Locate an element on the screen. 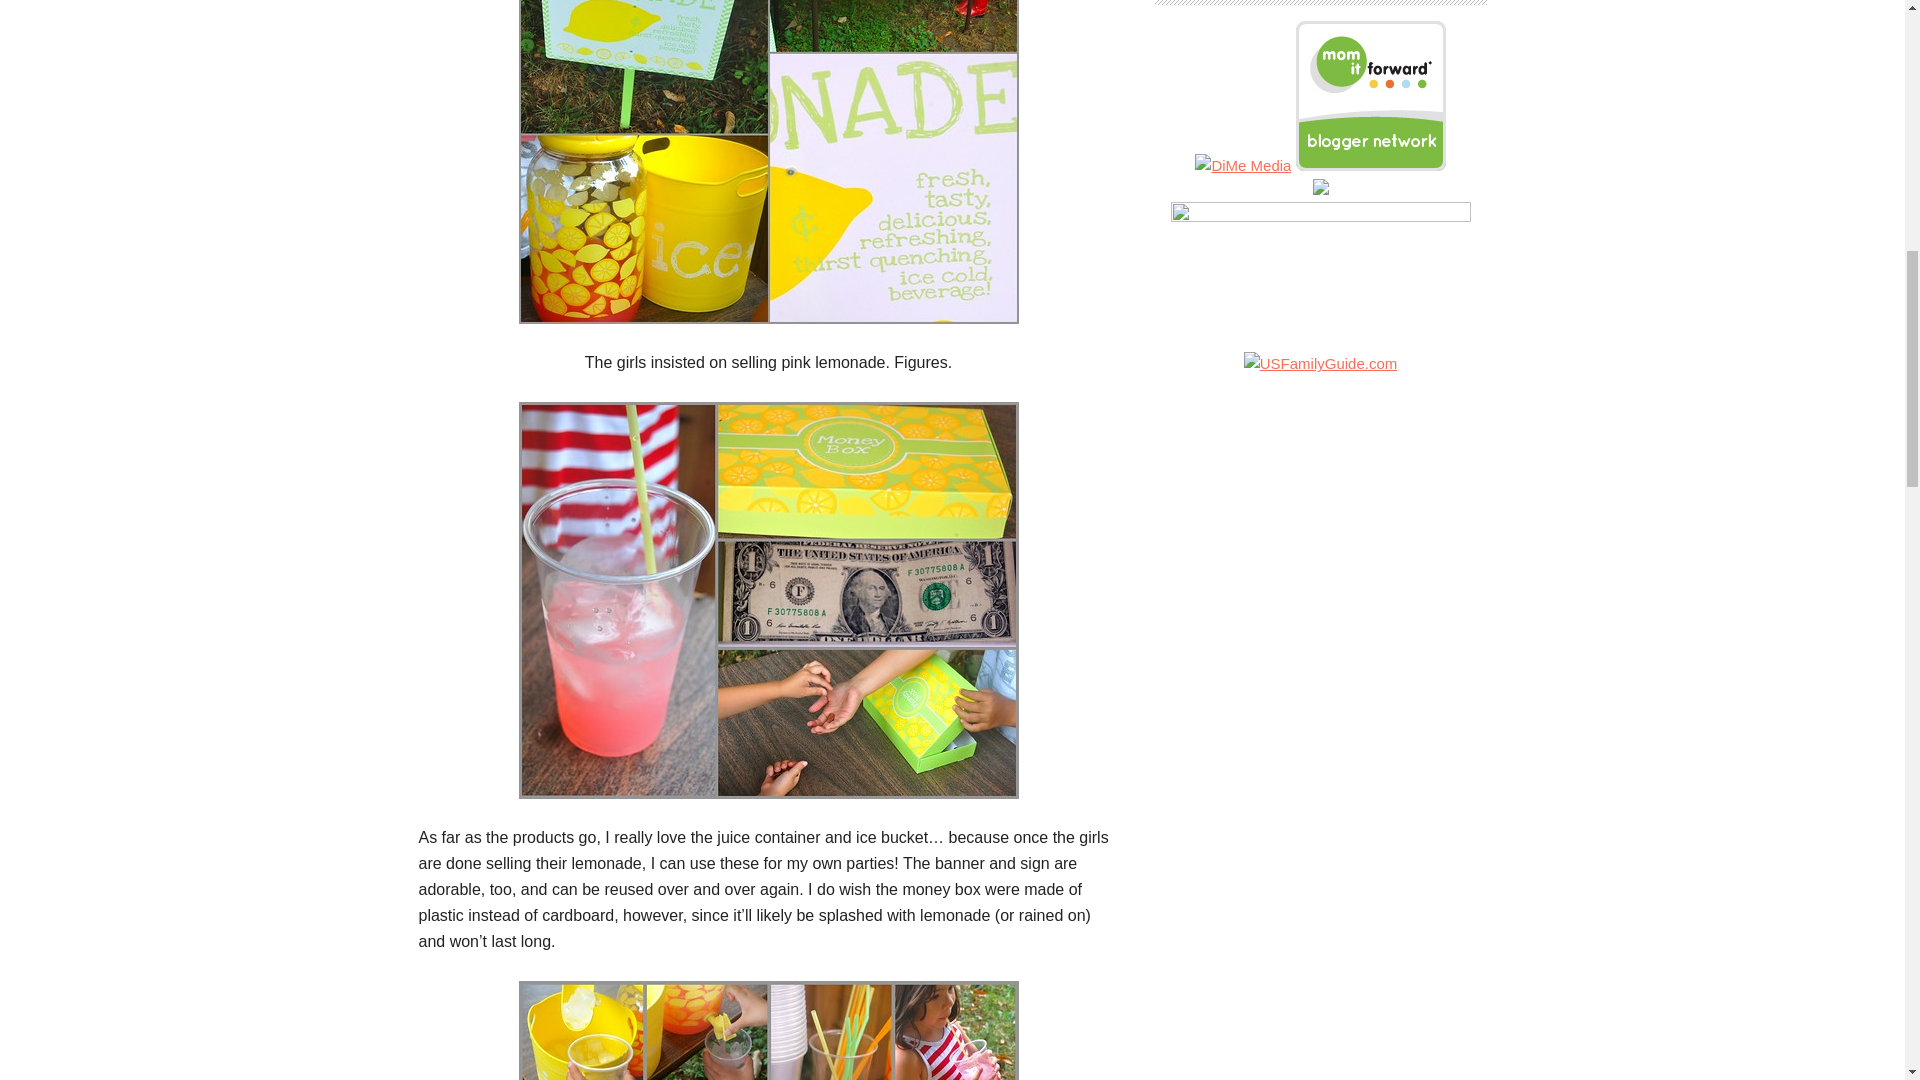 The image size is (1920, 1080). Lemonade stand collage 2 by MrsMarianaP, on Flickr is located at coordinates (768, 162).